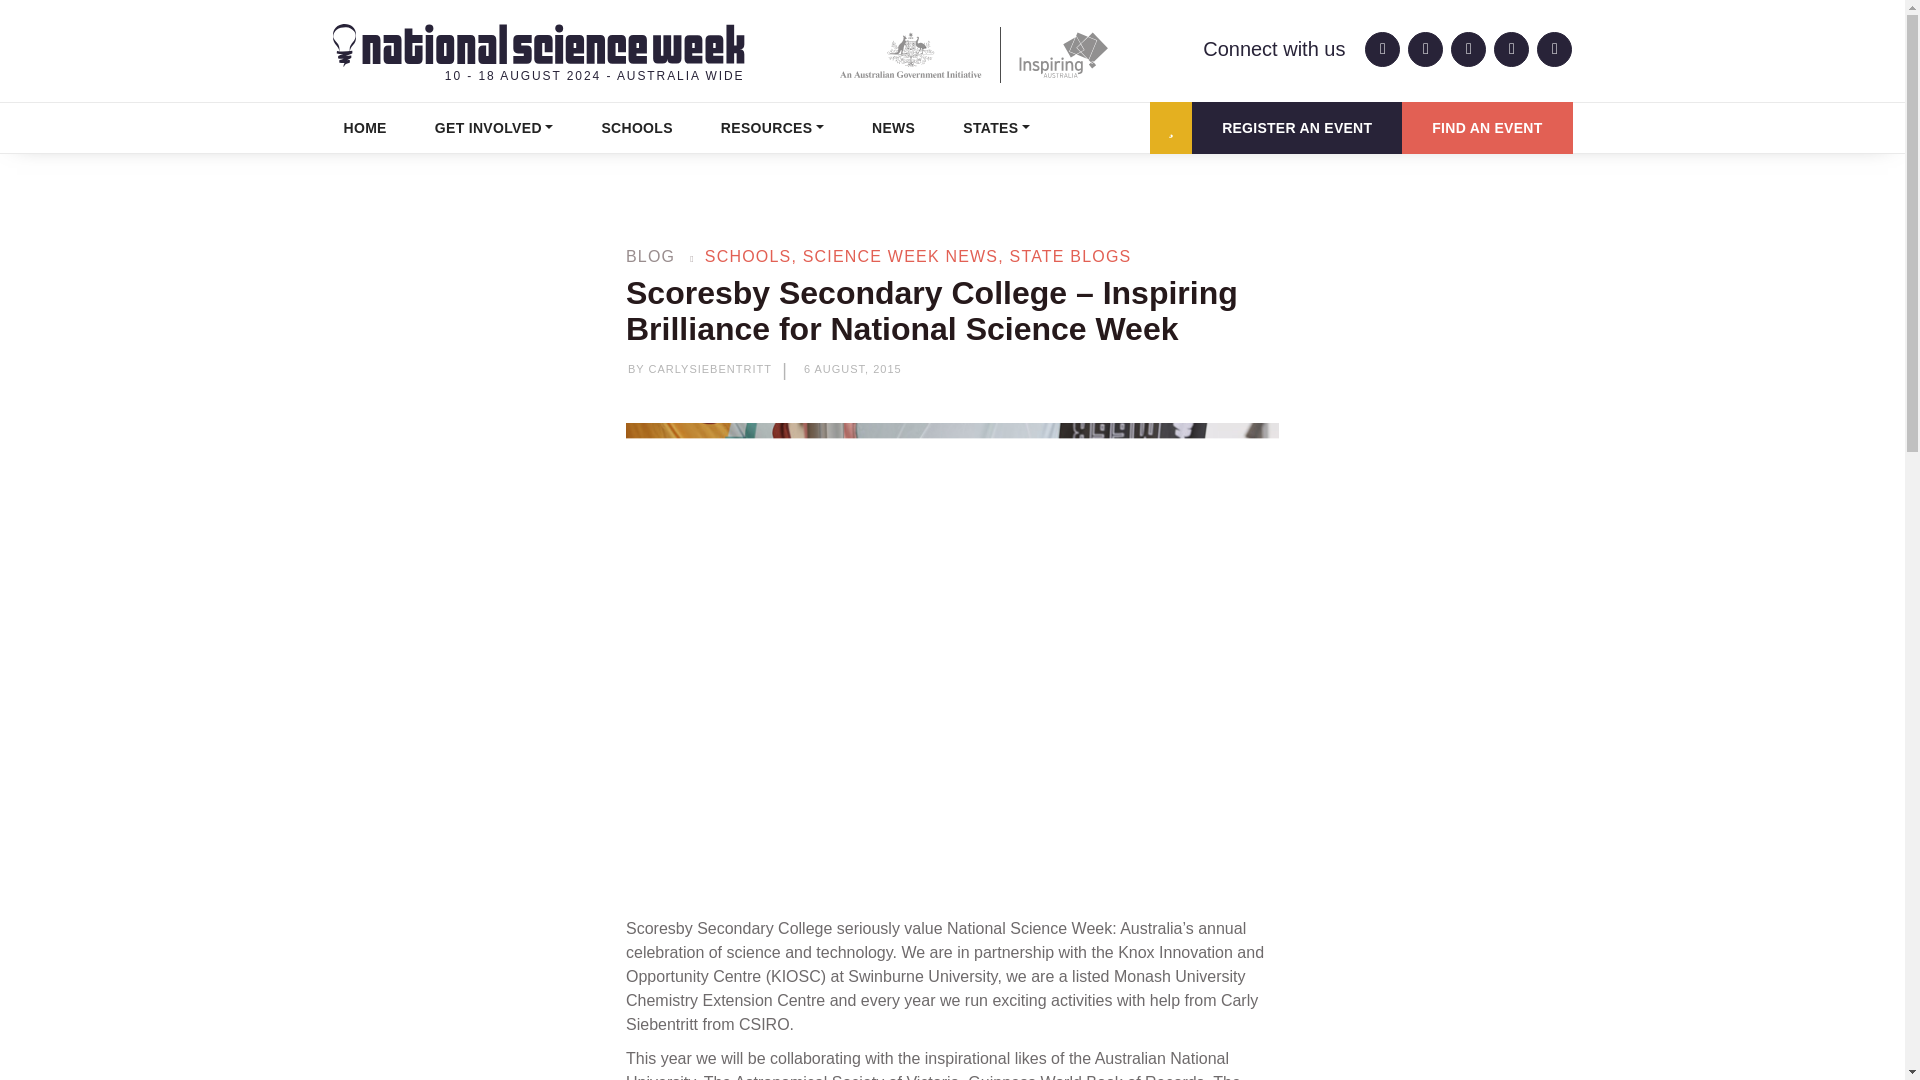 This screenshot has width=1920, height=1080. What do you see at coordinates (772, 128) in the screenshot?
I see `RESOURCES` at bounding box center [772, 128].